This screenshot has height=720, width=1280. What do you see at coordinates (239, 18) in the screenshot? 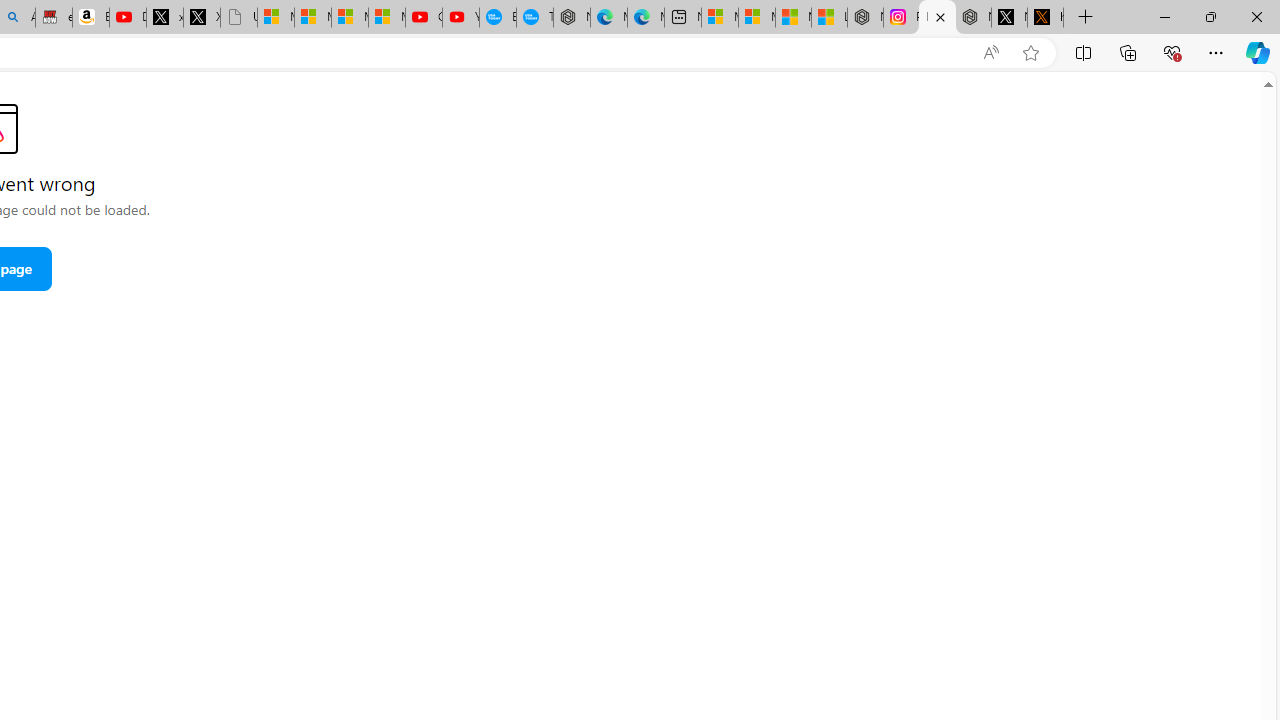
I see `Untitled` at bounding box center [239, 18].